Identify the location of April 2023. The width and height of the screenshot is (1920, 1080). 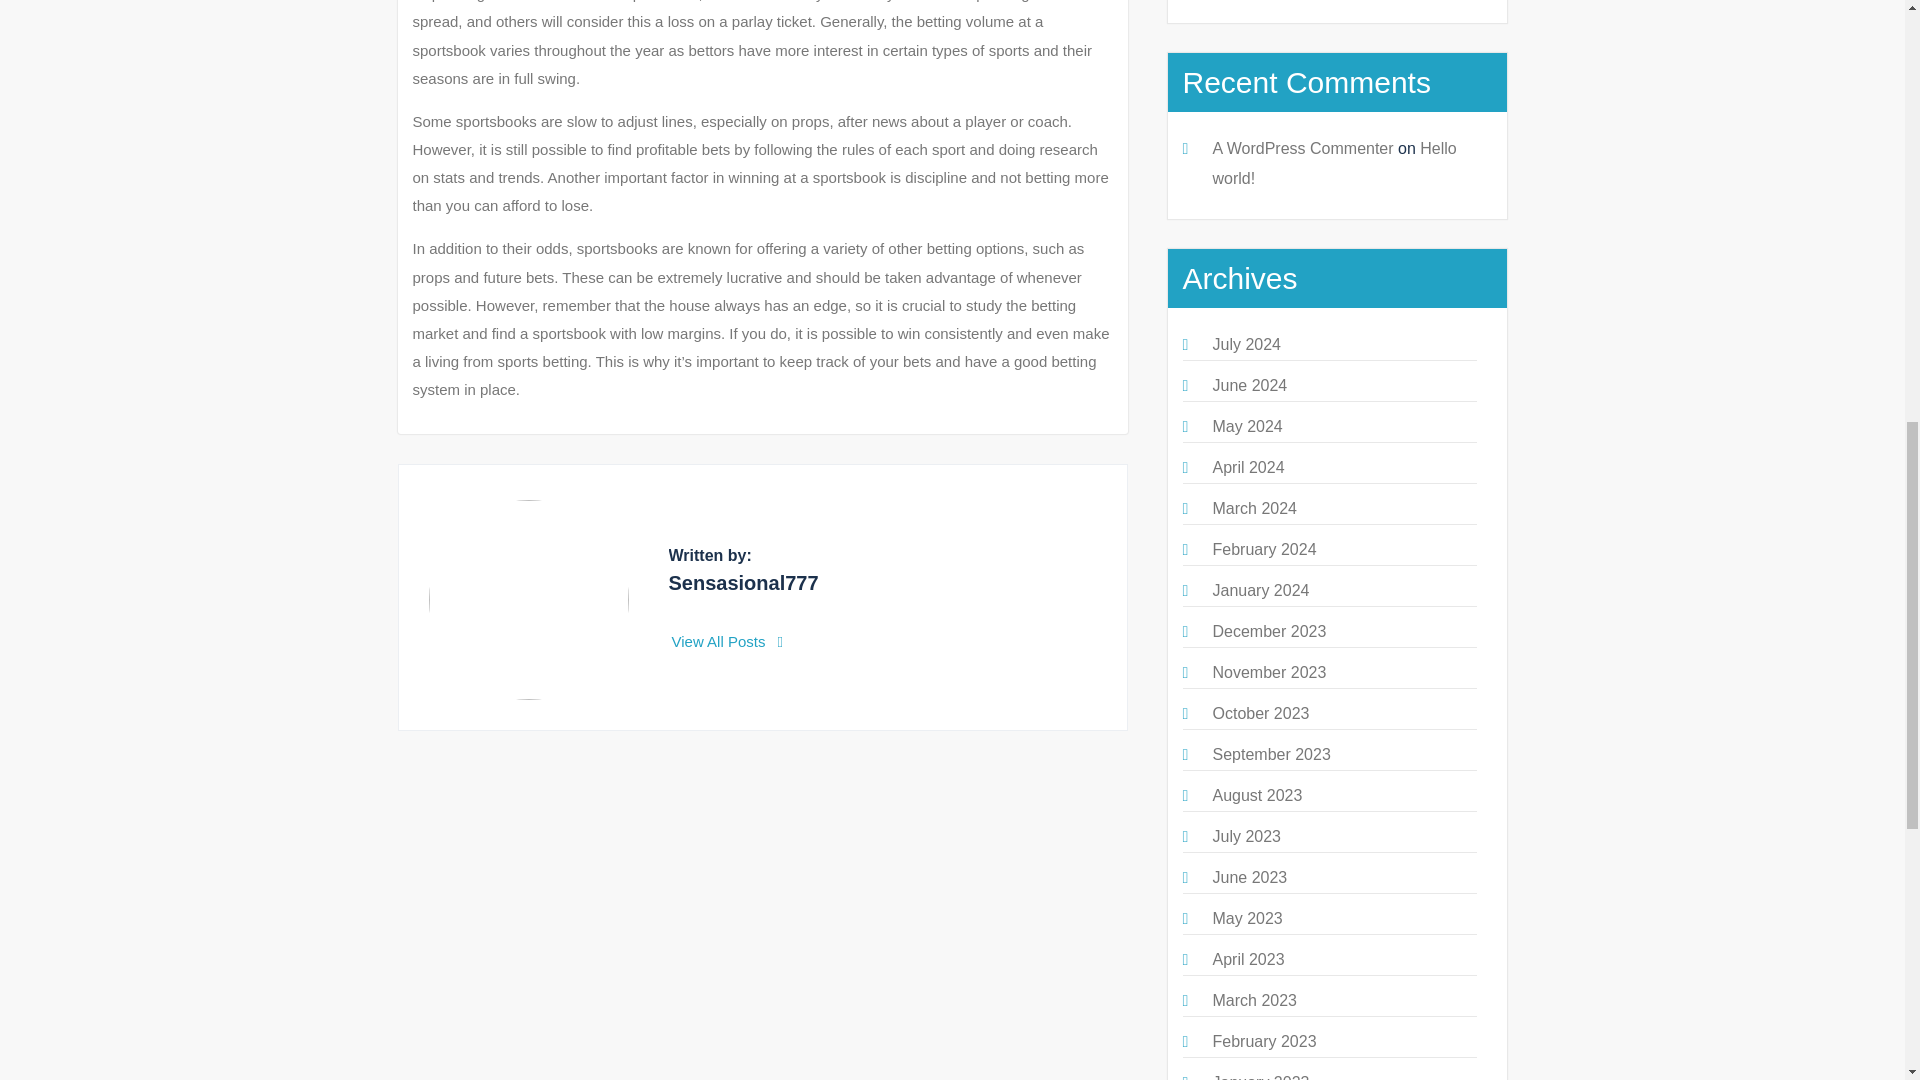
(1248, 959).